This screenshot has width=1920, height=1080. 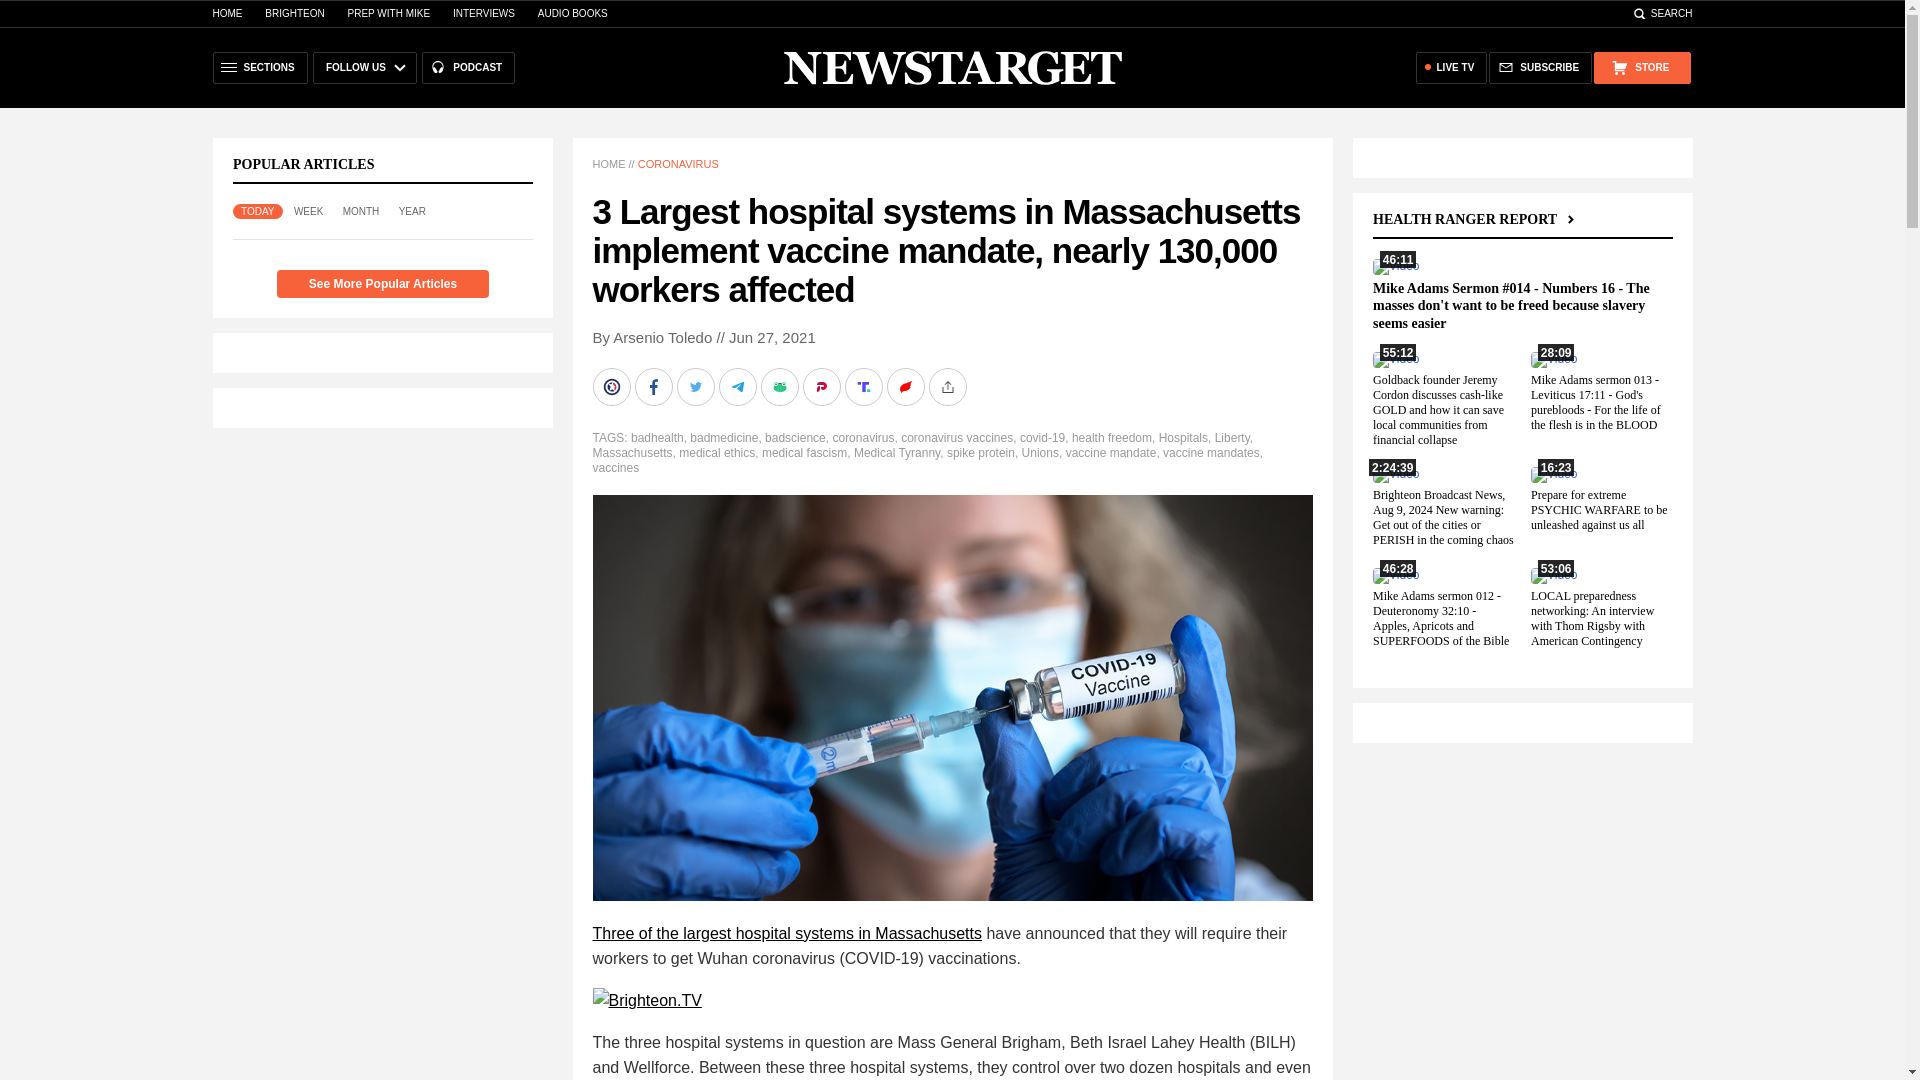 I want to click on Share on Telegram, so click(x=739, y=387).